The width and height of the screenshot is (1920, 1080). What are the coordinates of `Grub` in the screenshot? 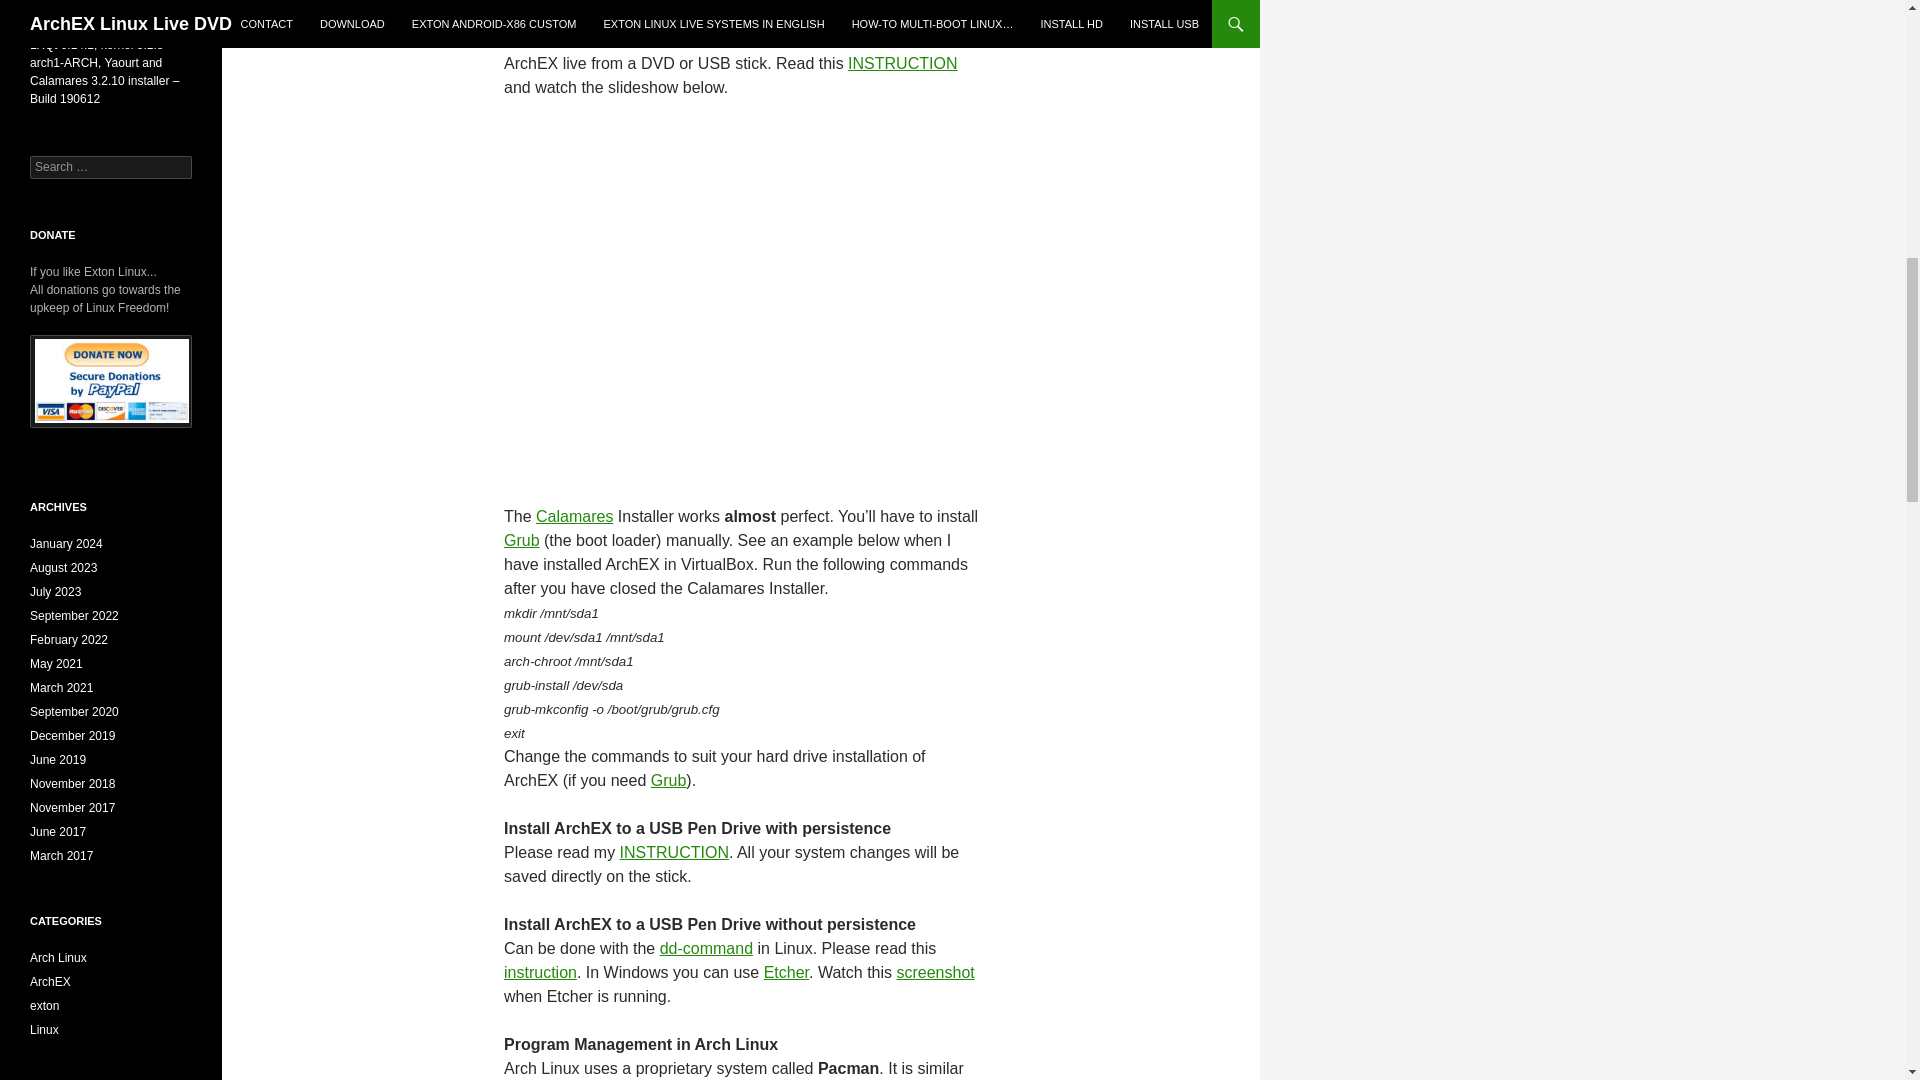 It's located at (521, 540).